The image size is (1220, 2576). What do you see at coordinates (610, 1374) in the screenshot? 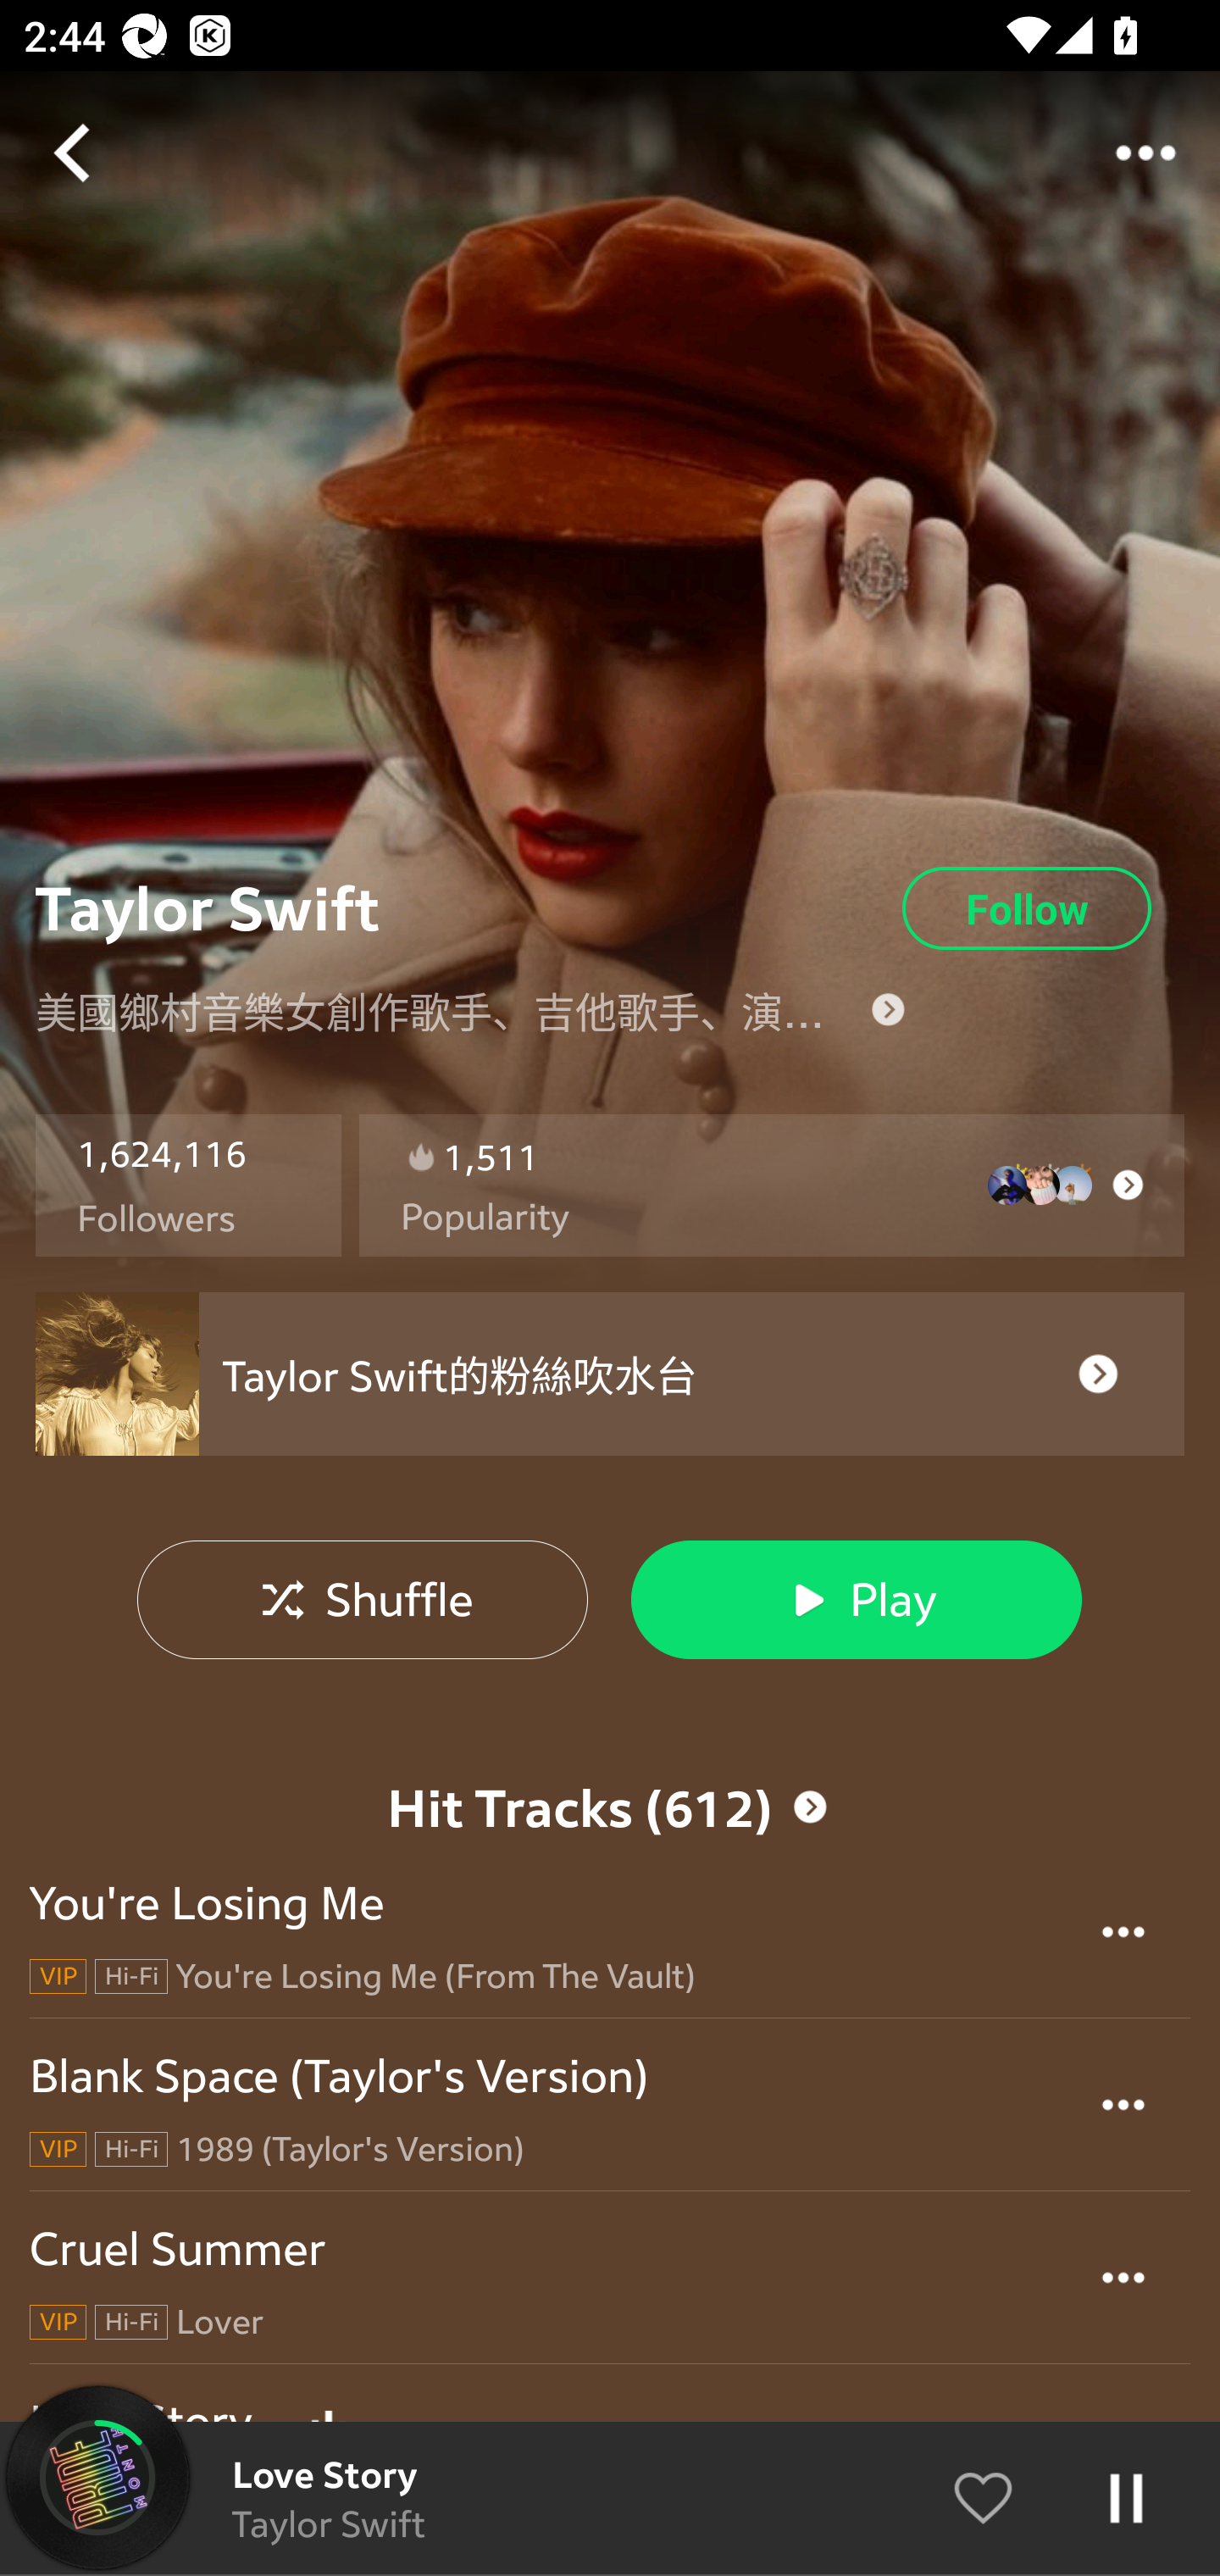
I see `Taylor Swift的粉絲吹水台` at bounding box center [610, 1374].